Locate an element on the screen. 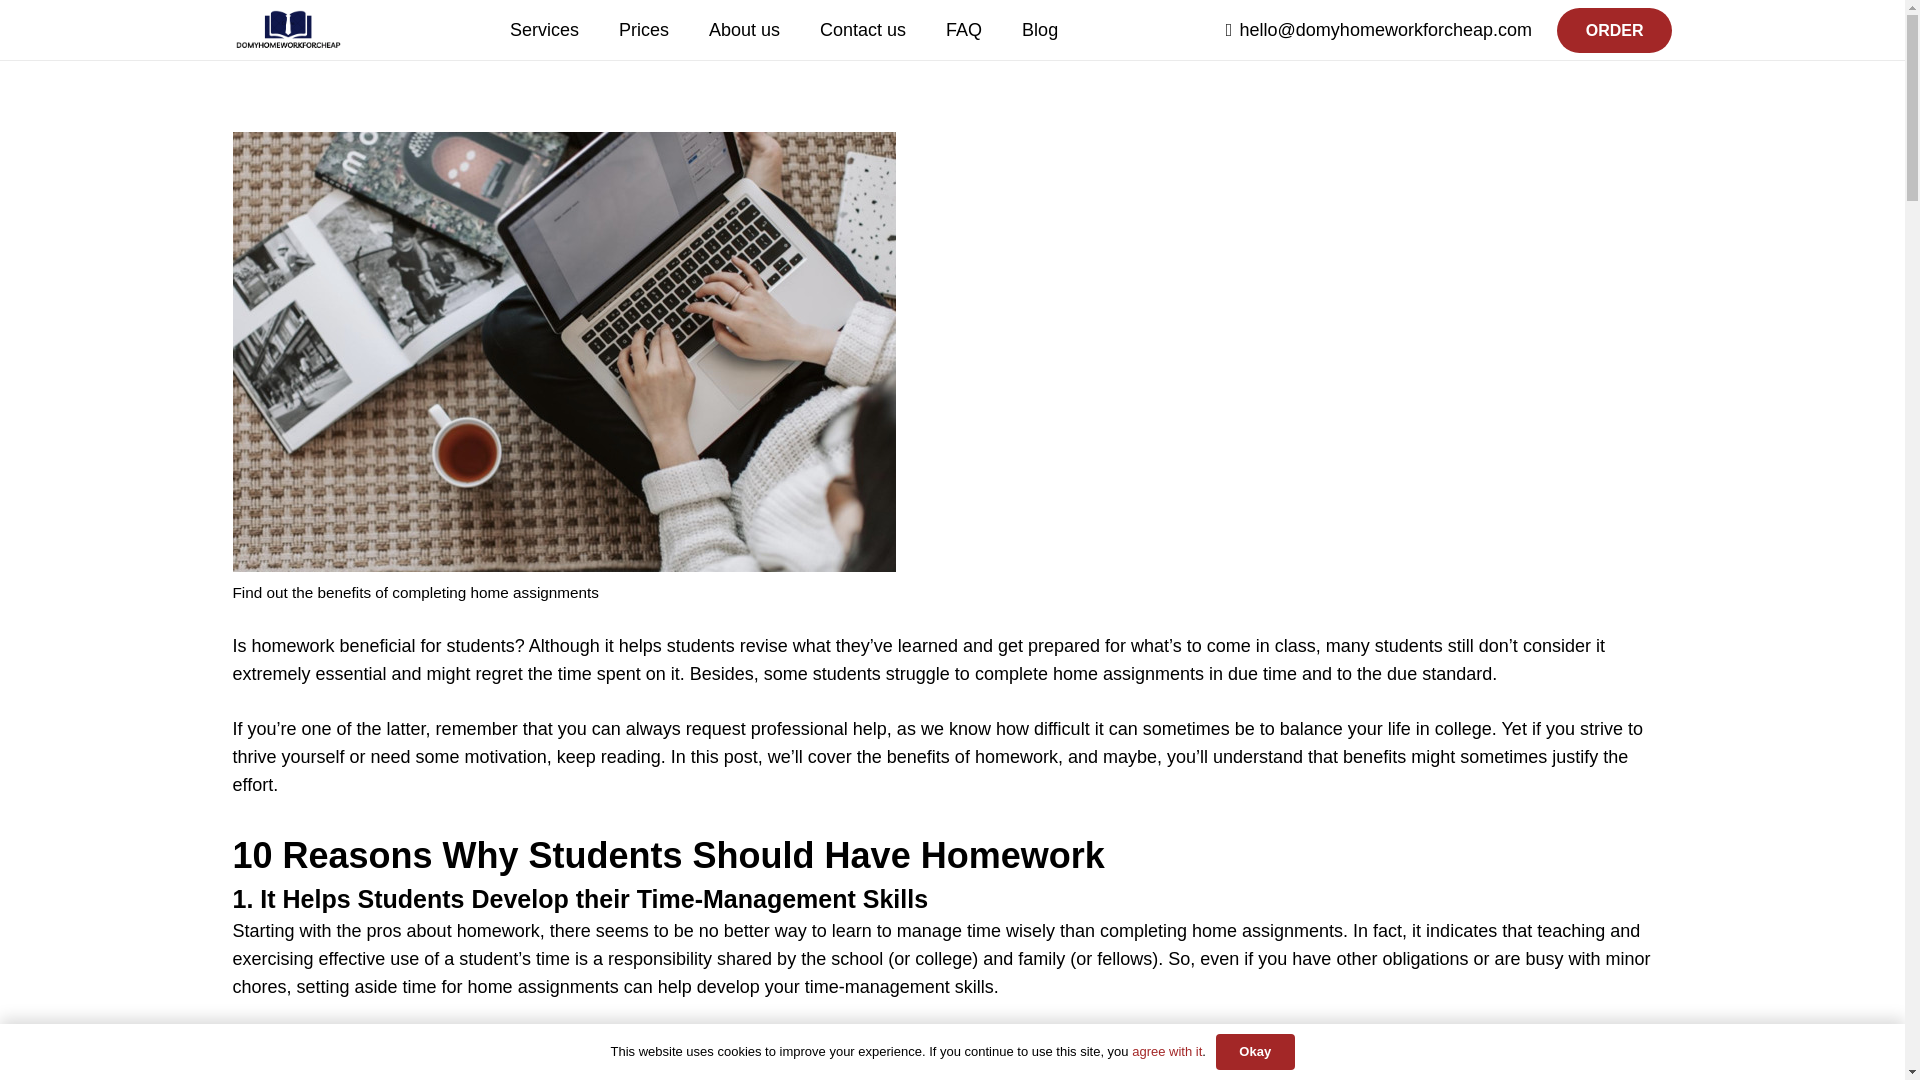 The height and width of the screenshot is (1080, 1920). About us is located at coordinates (744, 30).